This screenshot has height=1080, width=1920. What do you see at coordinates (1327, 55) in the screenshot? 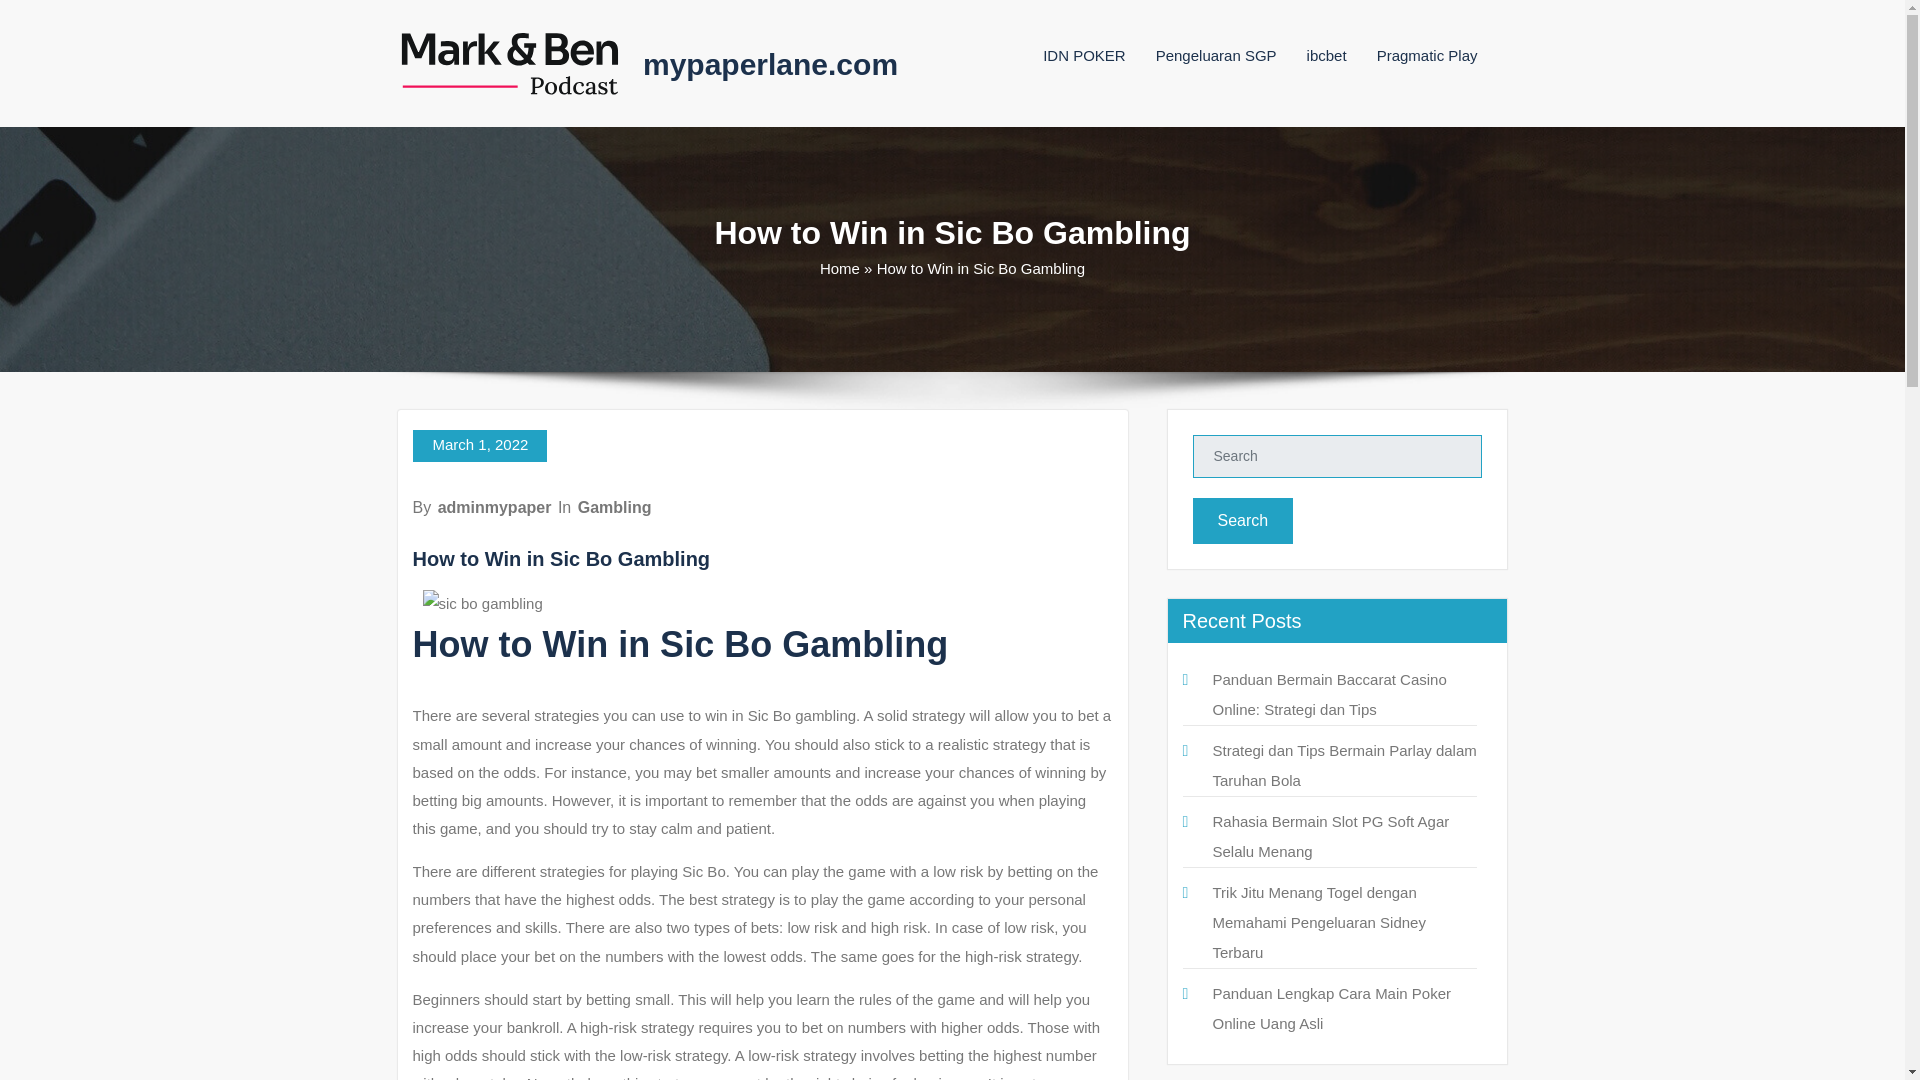
I see `ibcbet` at bounding box center [1327, 55].